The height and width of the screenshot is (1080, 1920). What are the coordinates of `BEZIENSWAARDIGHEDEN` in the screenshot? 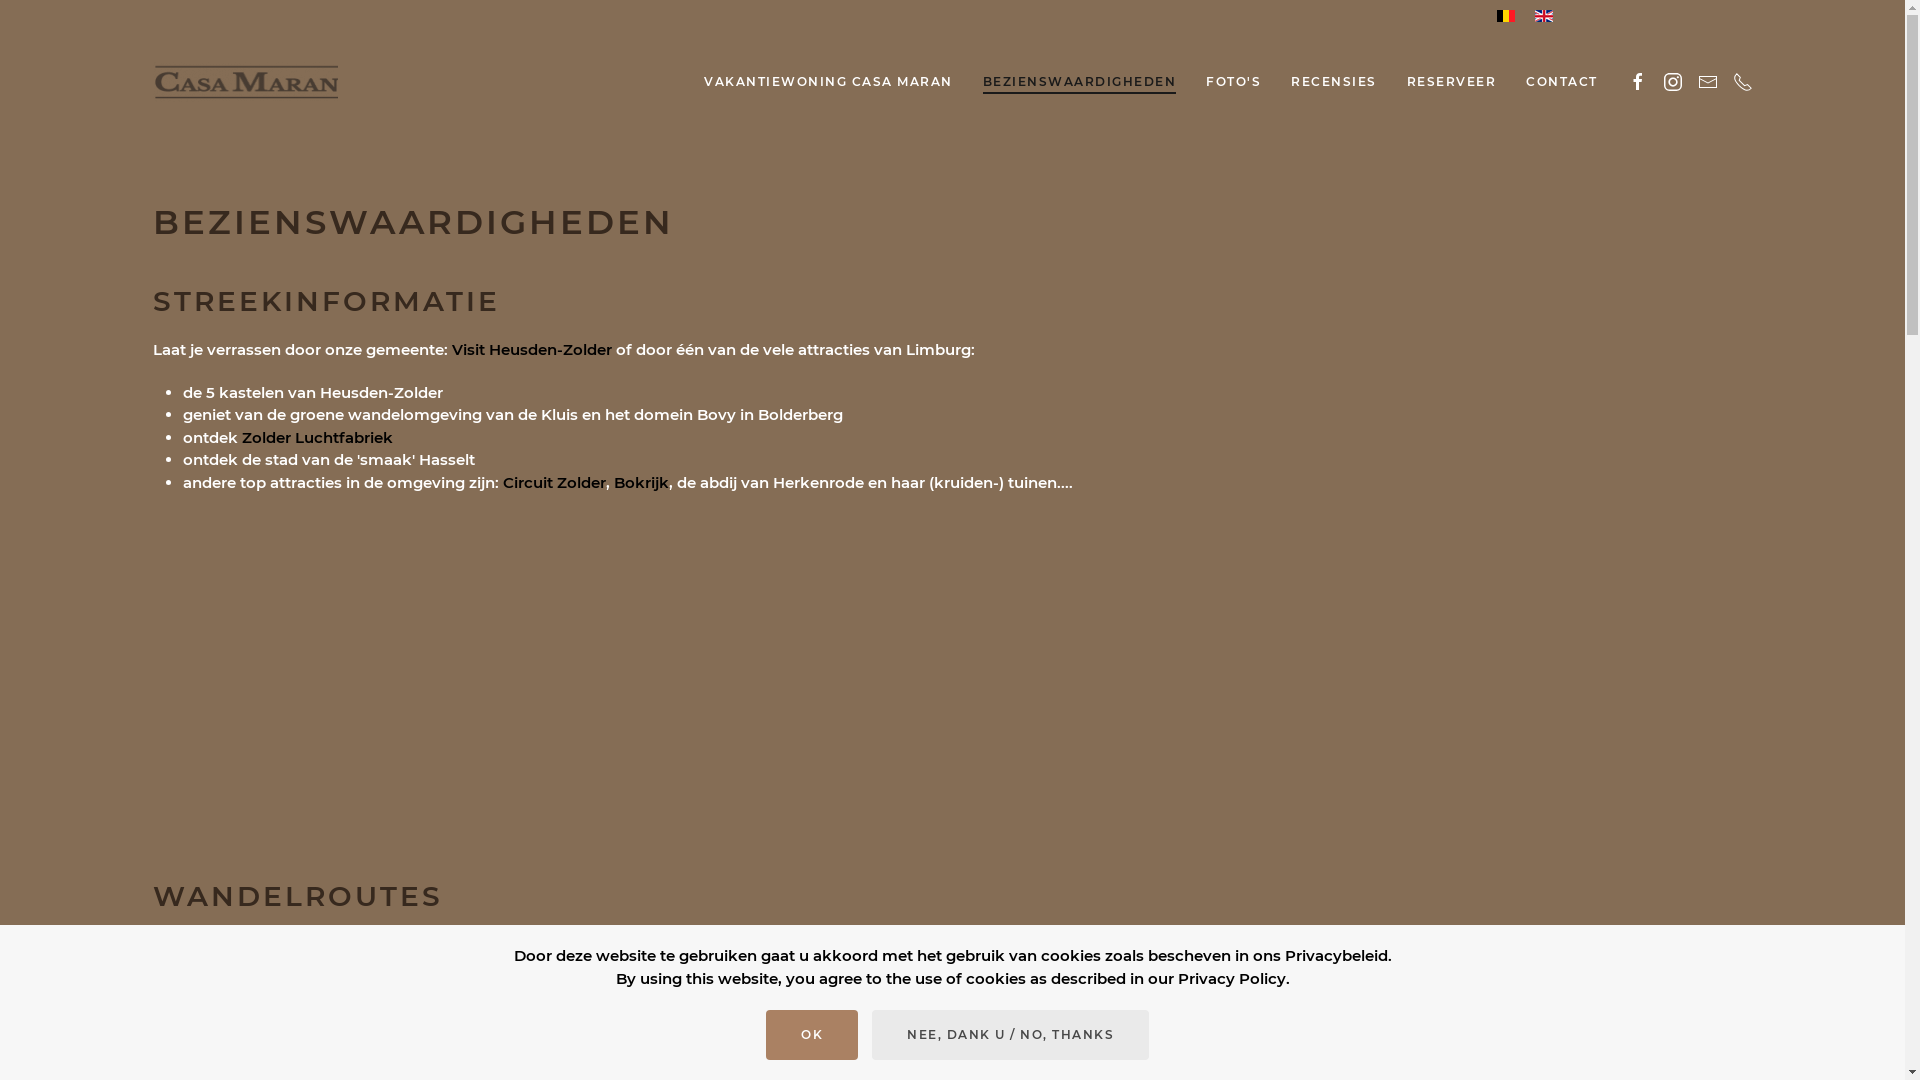 It's located at (1080, 82).